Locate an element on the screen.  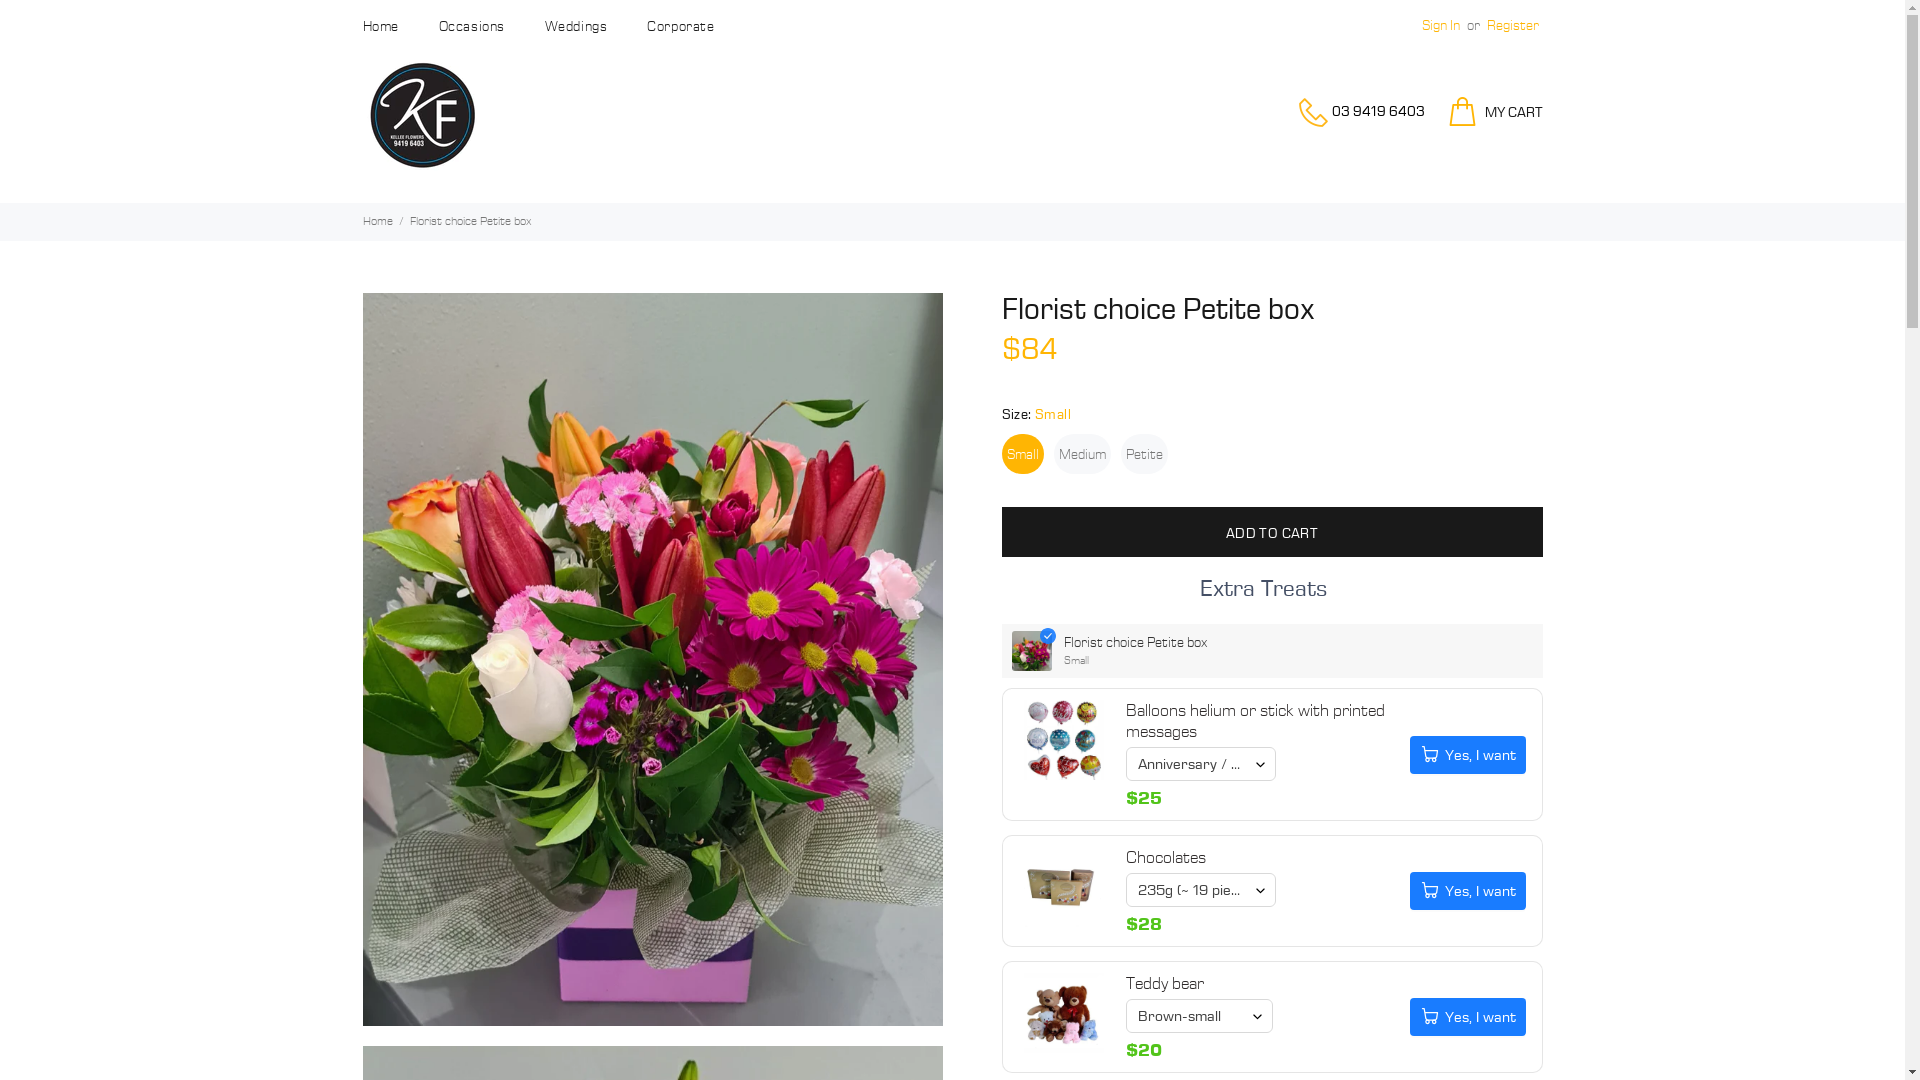
Weddings is located at coordinates (576, 26).